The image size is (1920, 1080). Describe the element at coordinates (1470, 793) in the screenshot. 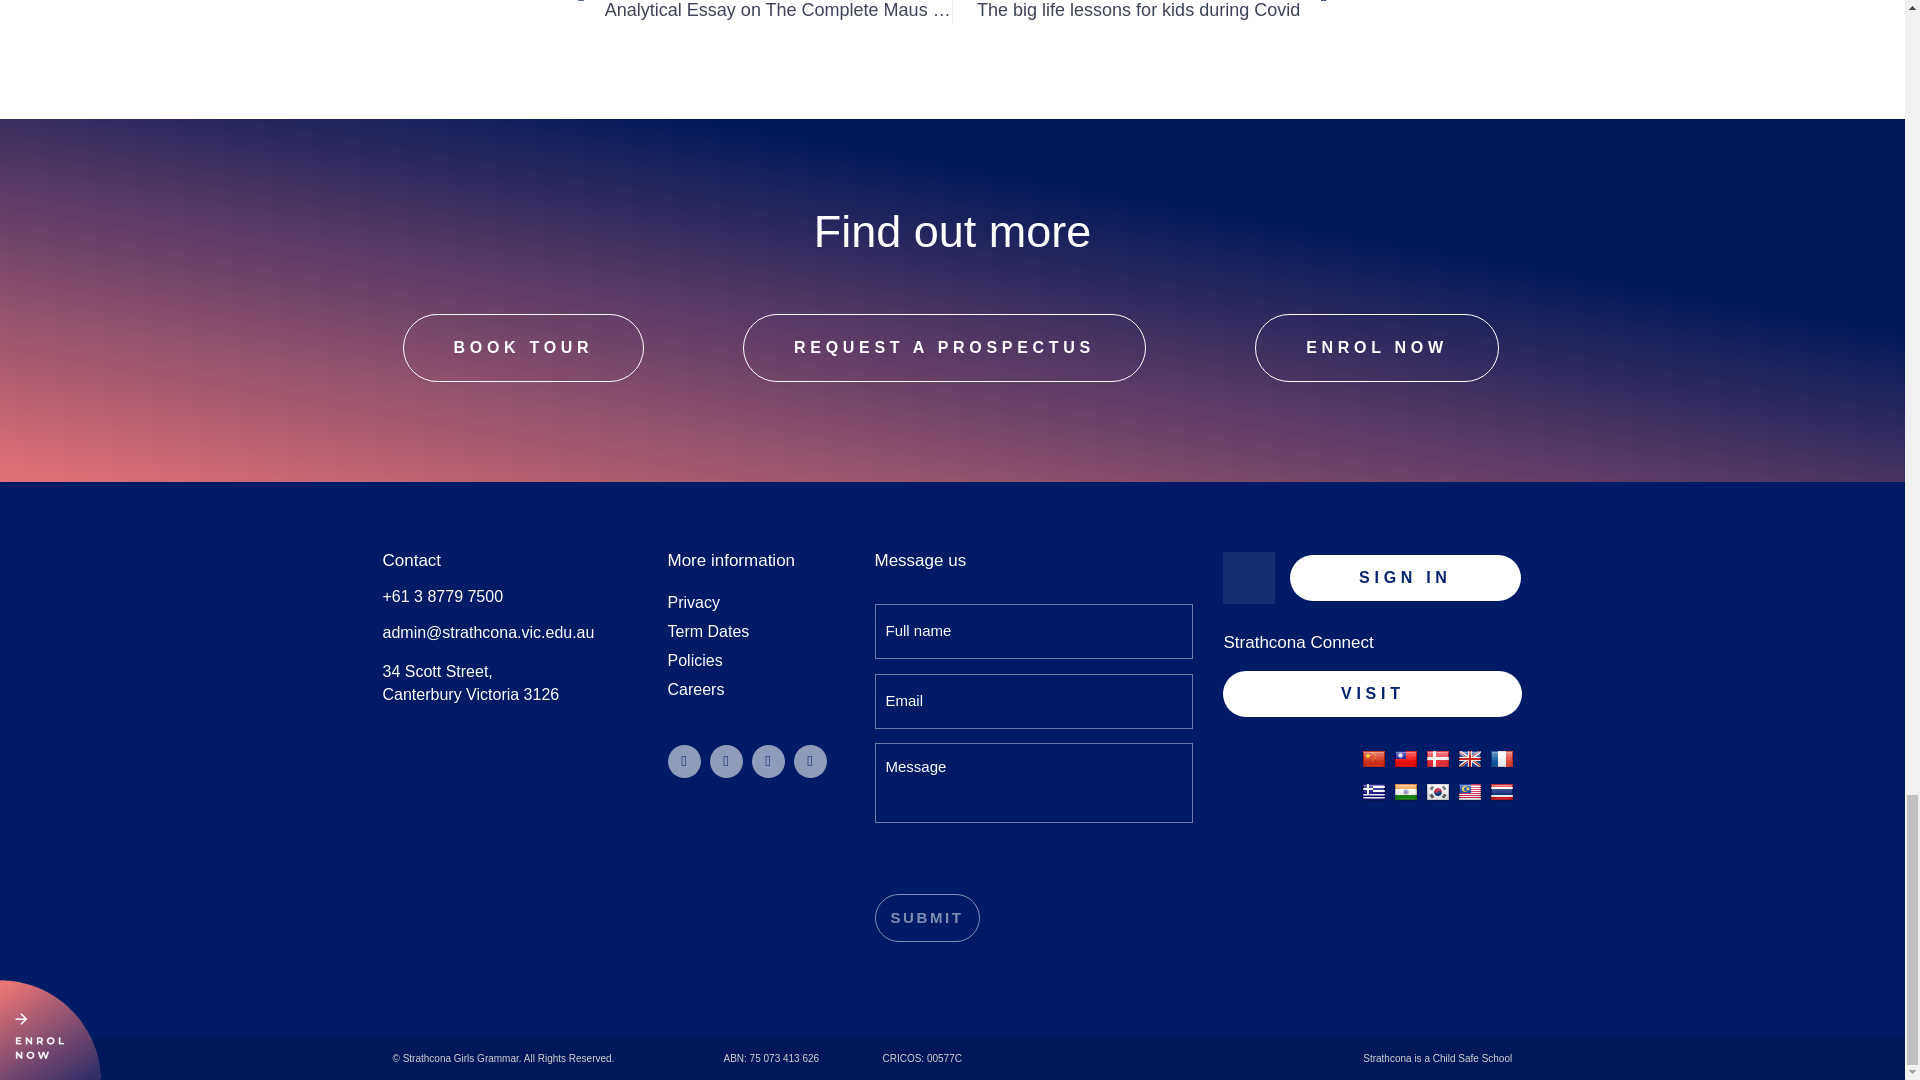

I see `Malay` at that location.